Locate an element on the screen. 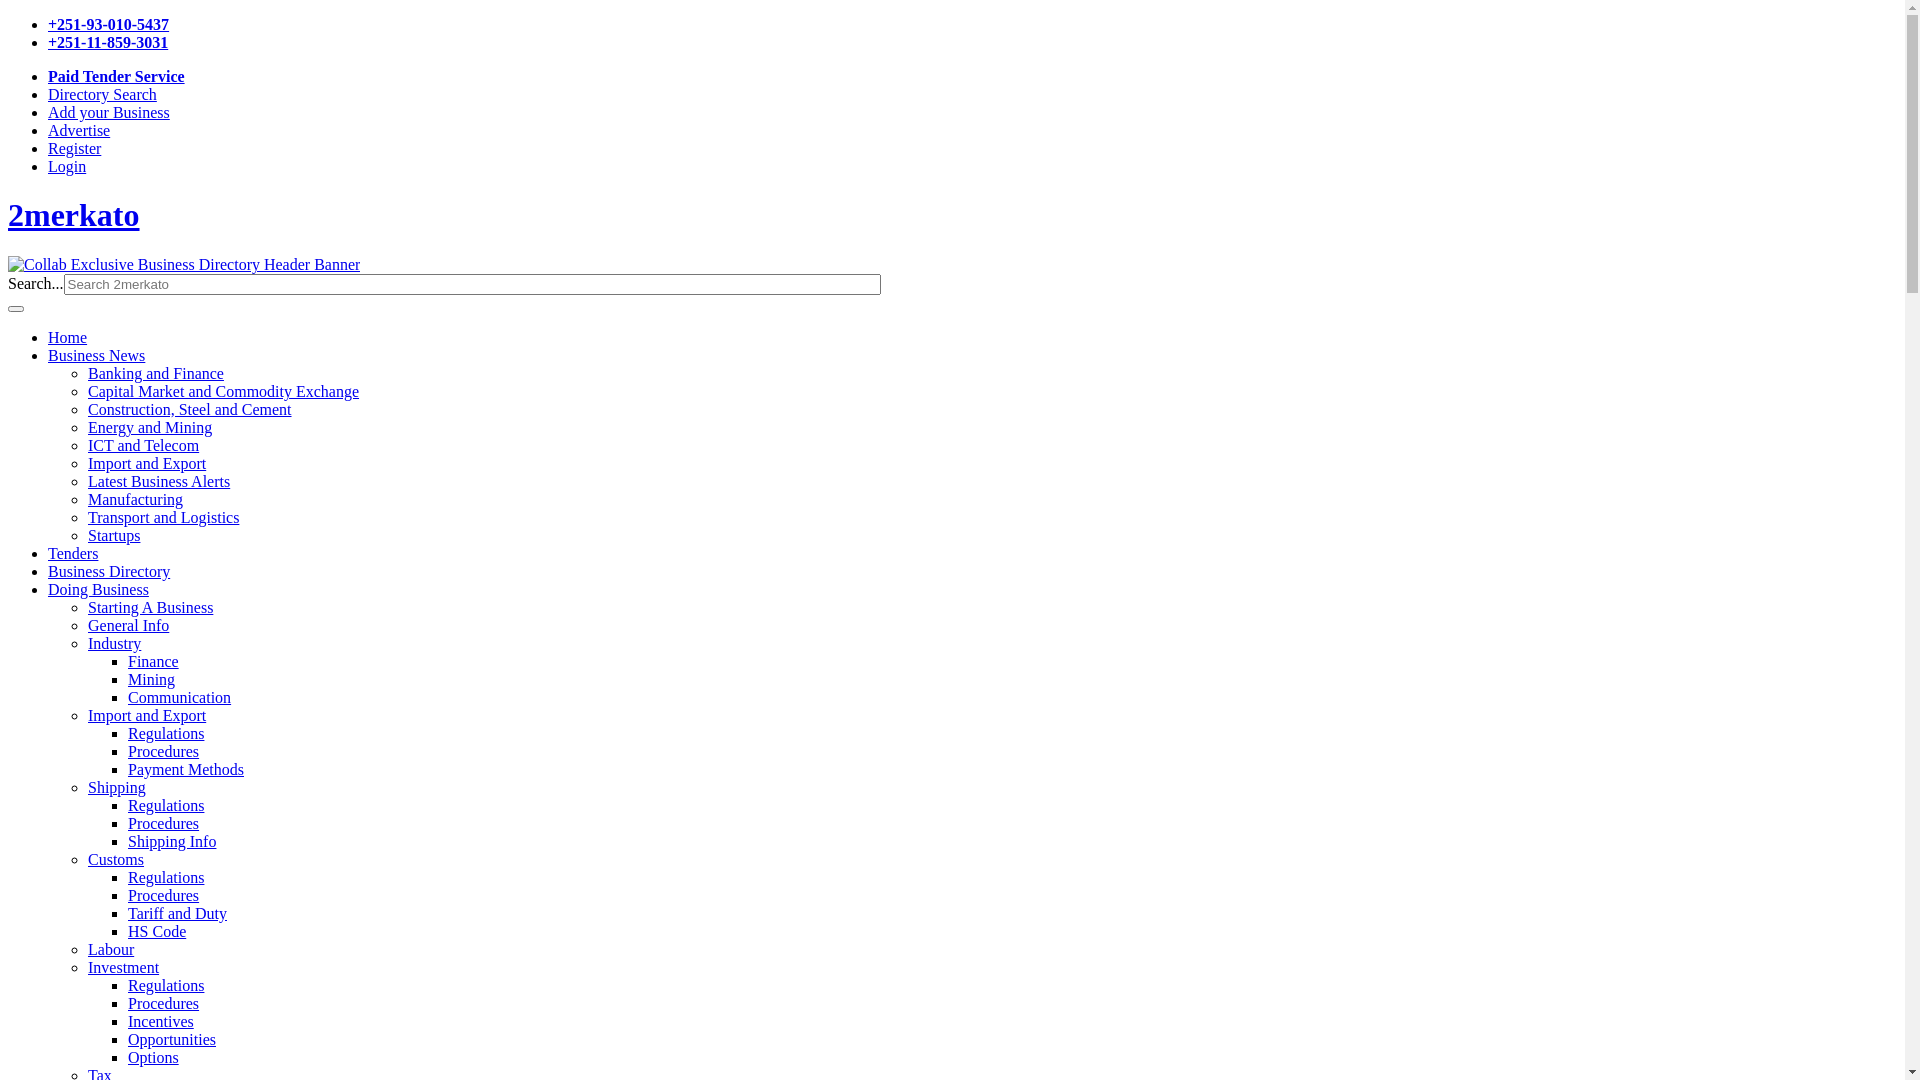 Image resolution: width=1920 pixels, height=1080 pixels. Manufacturing is located at coordinates (136, 500).